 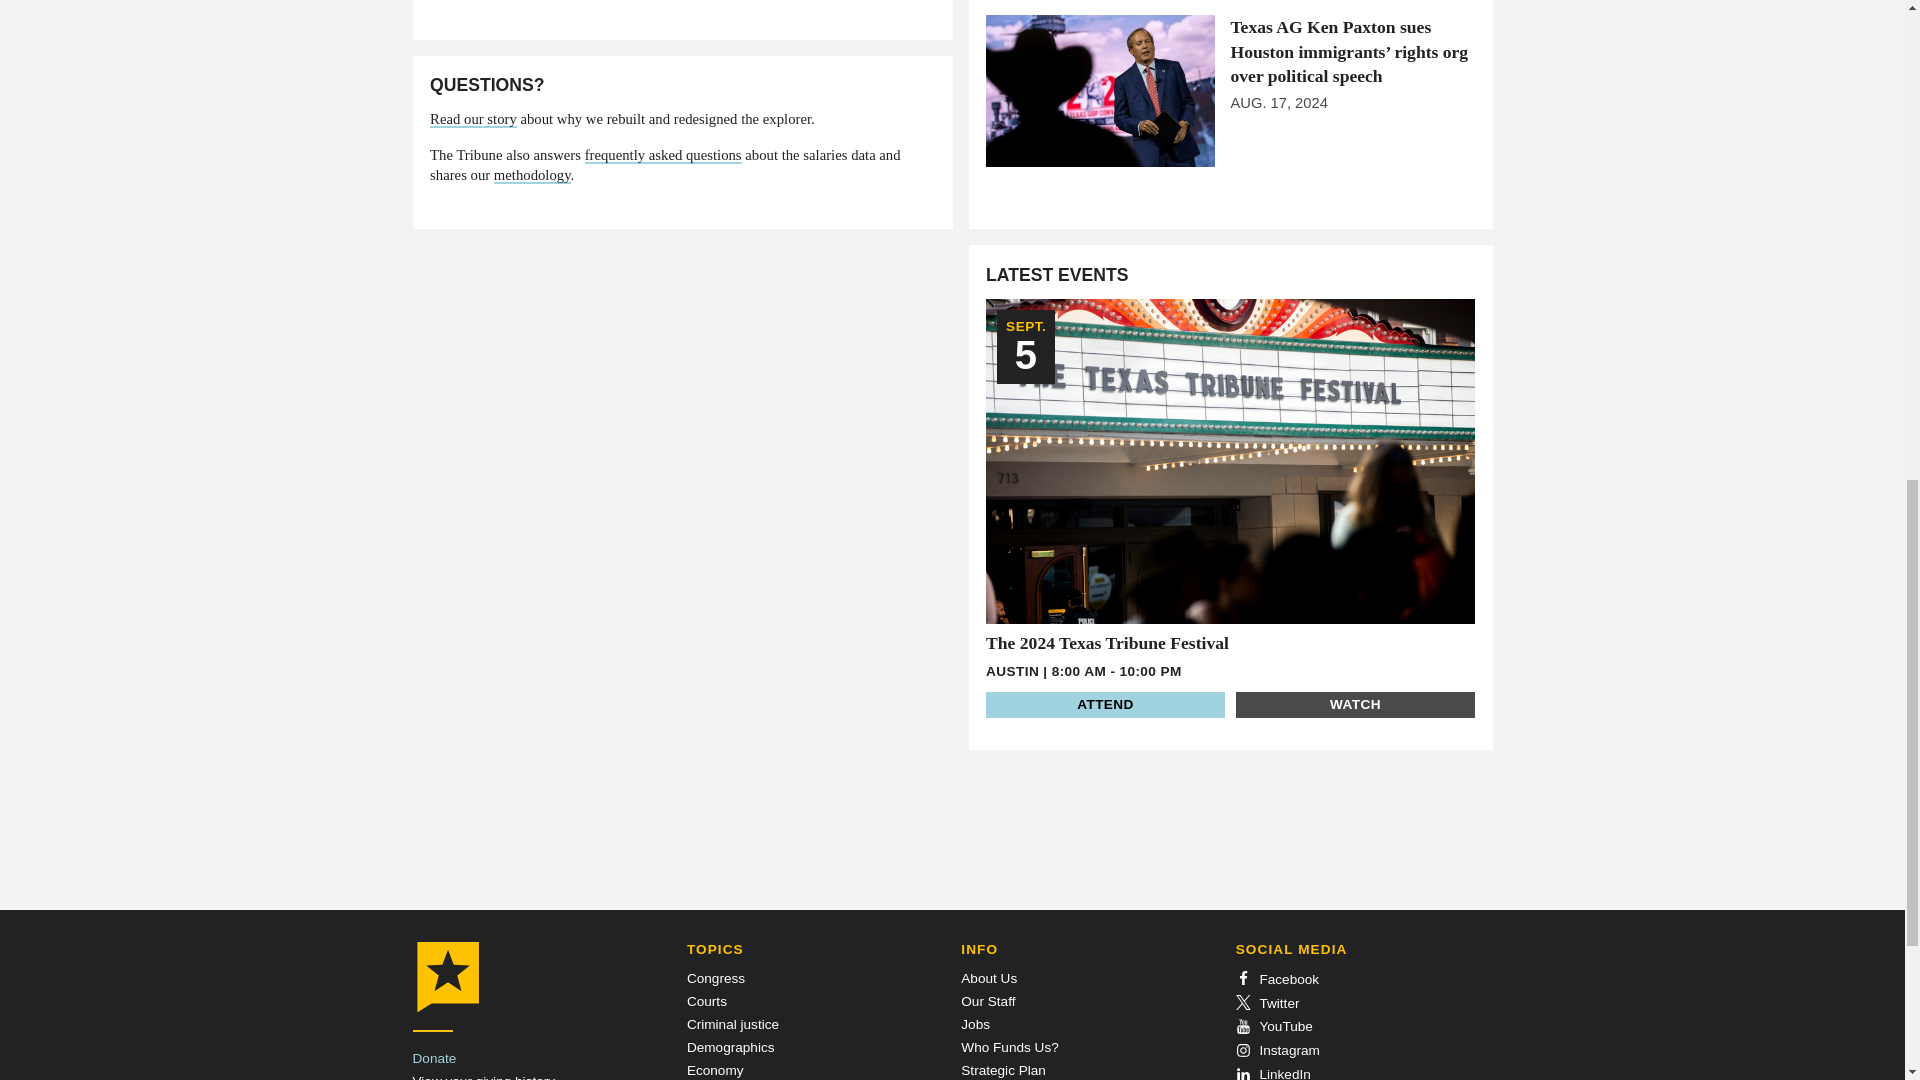 I want to click on WATCH, so click(x=1355, y=705).